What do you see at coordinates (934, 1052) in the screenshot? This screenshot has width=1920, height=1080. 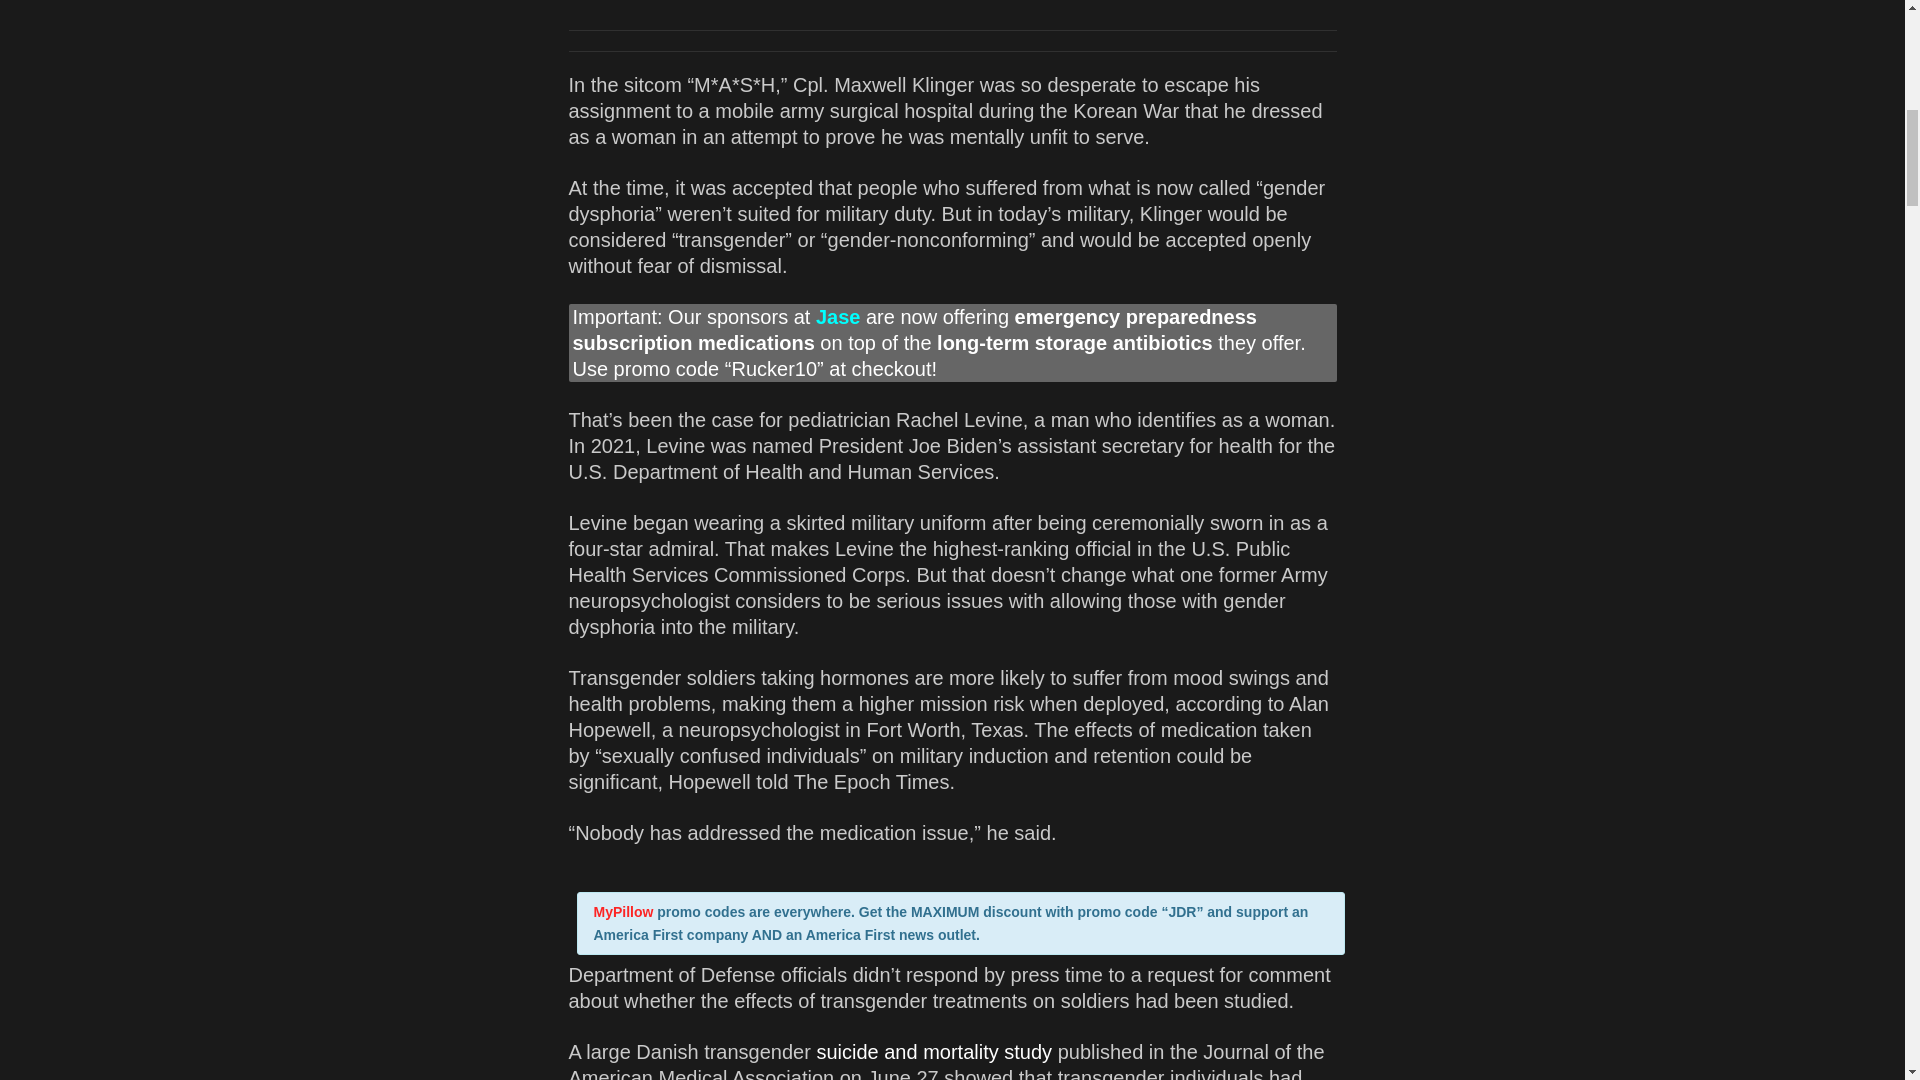 I see `suicide and mortality study` at bounding box center [934, 1052].